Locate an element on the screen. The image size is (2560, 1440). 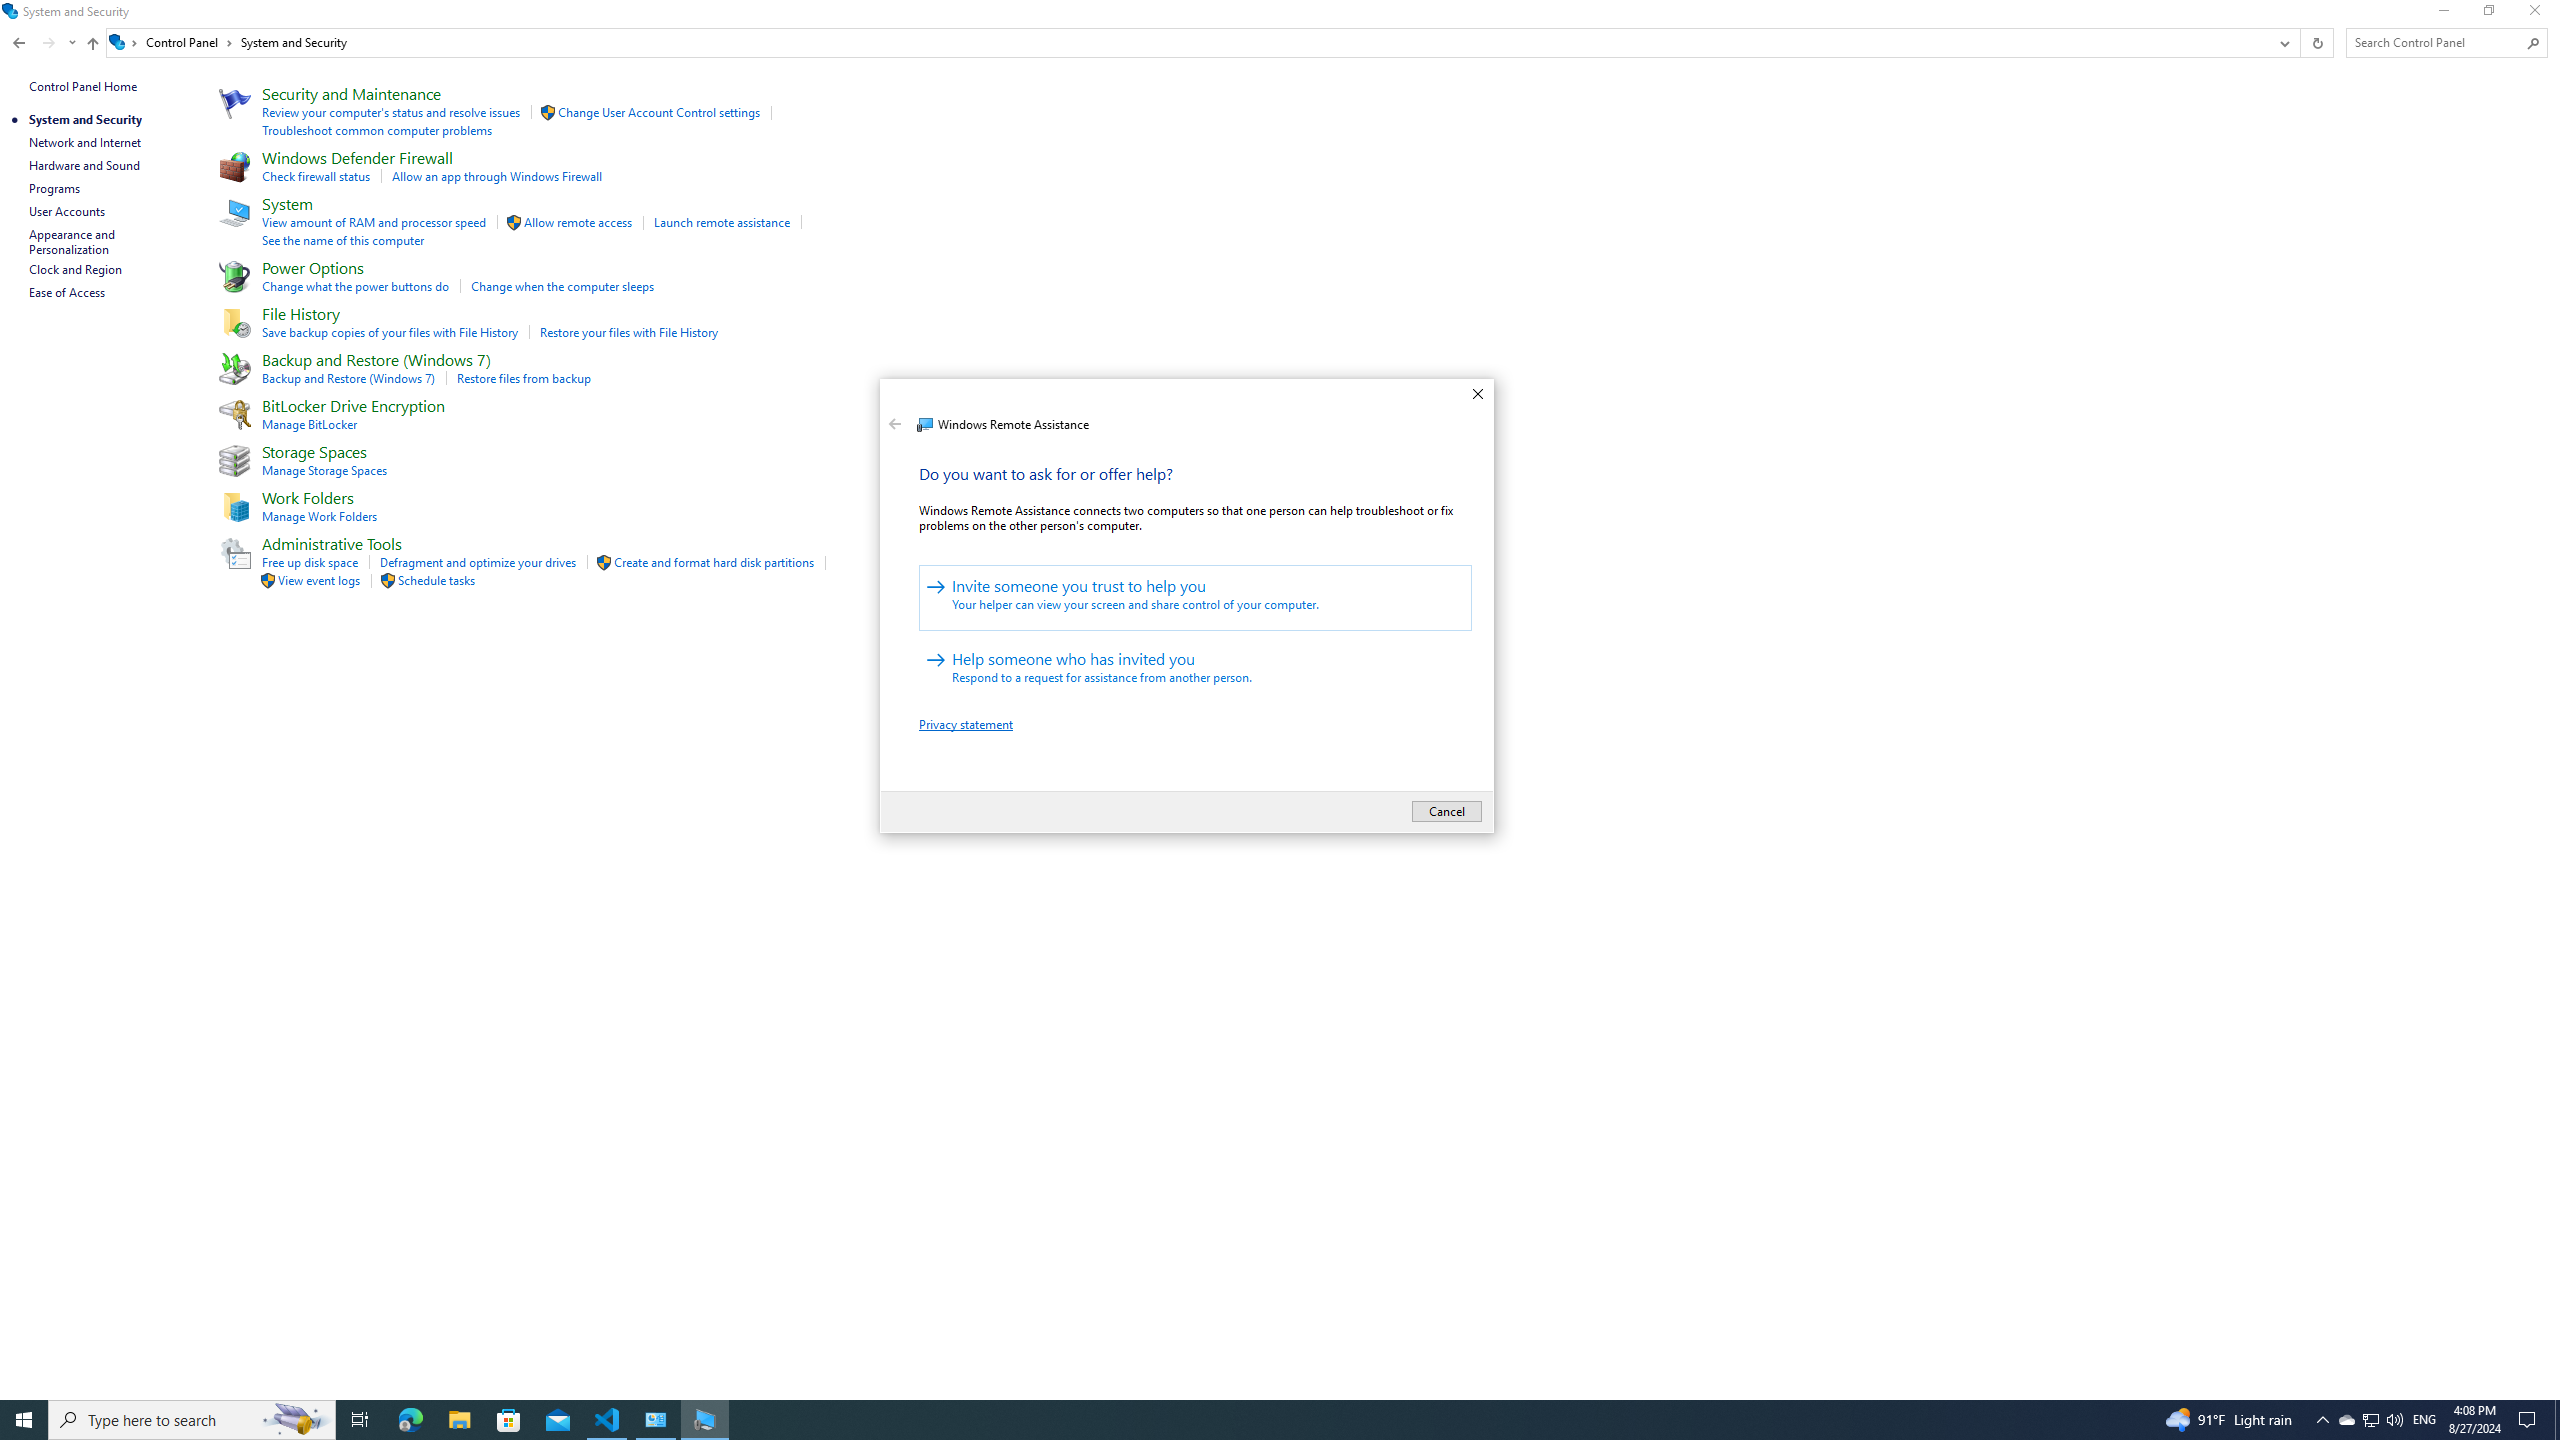
Back is located at coordinates (894, 424).